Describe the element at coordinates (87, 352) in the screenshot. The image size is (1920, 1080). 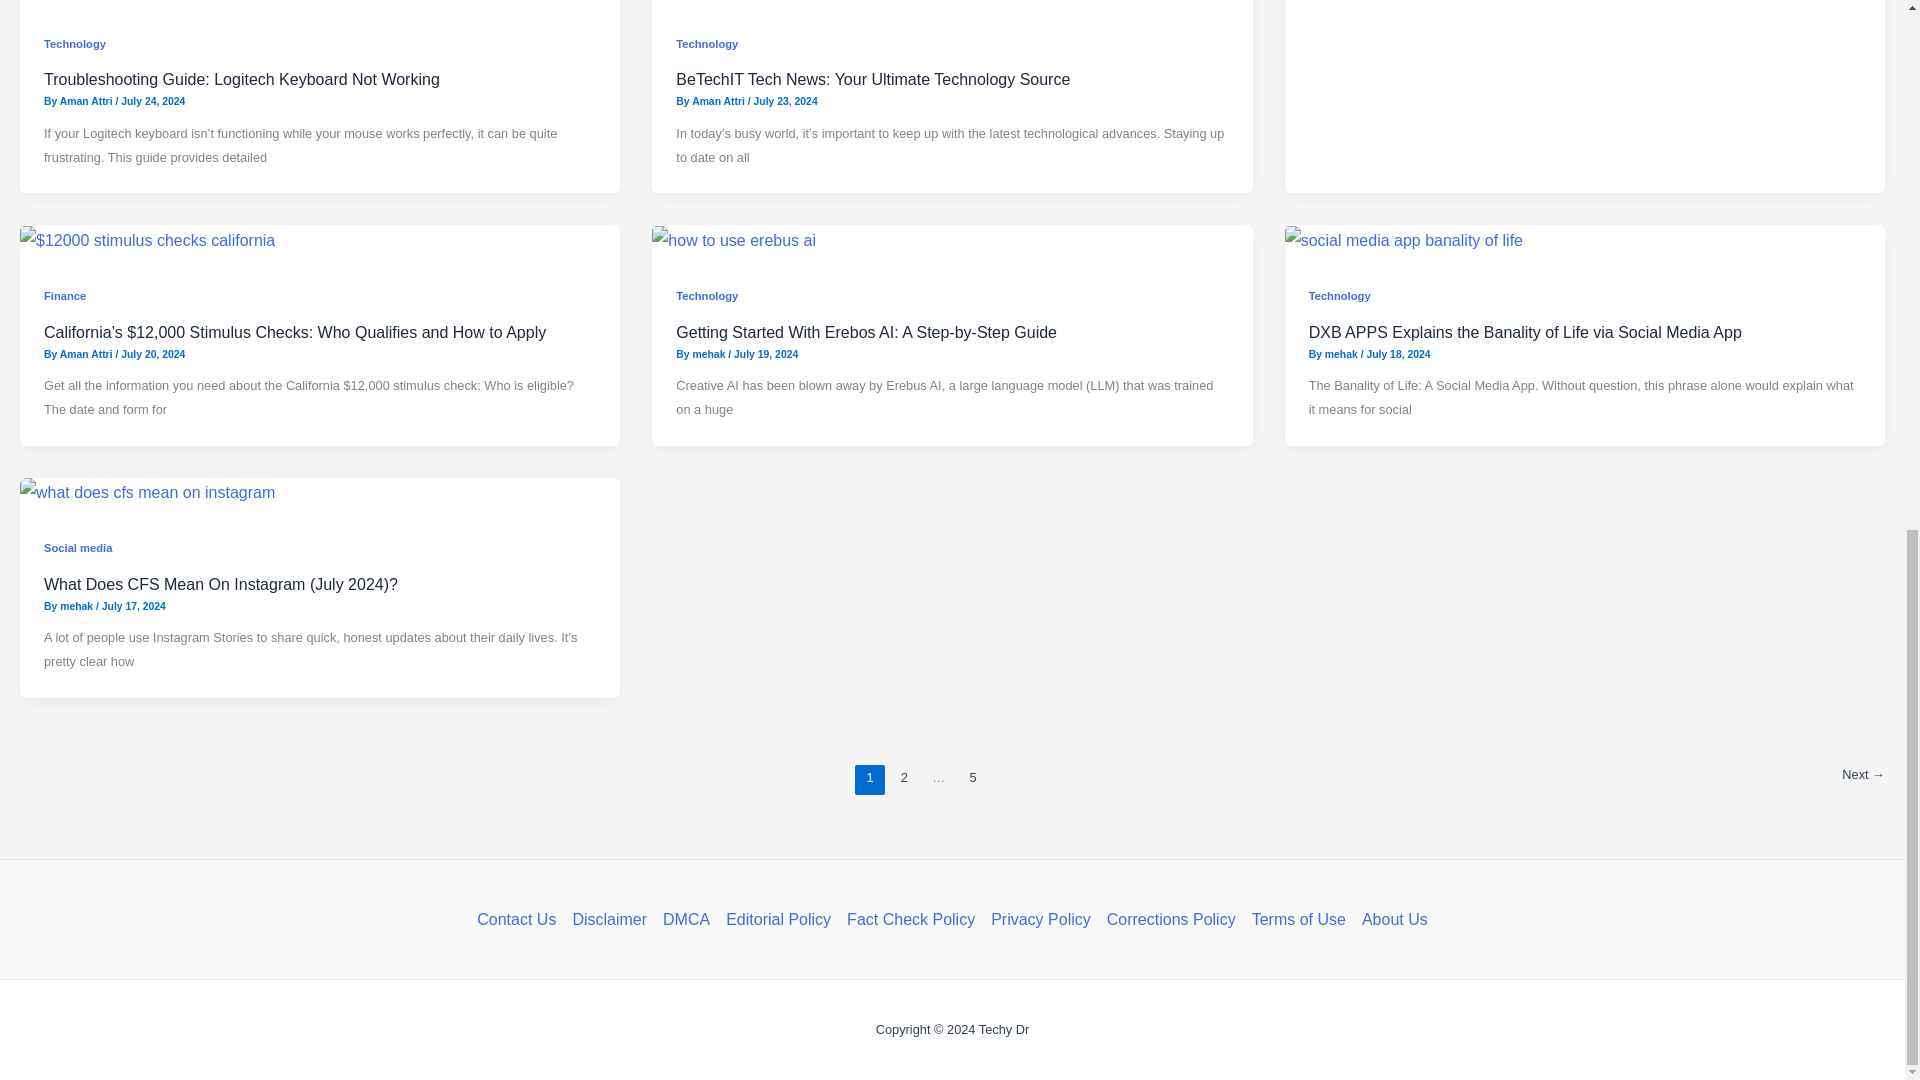
I see `View all posts by Aman Attri` at that location.